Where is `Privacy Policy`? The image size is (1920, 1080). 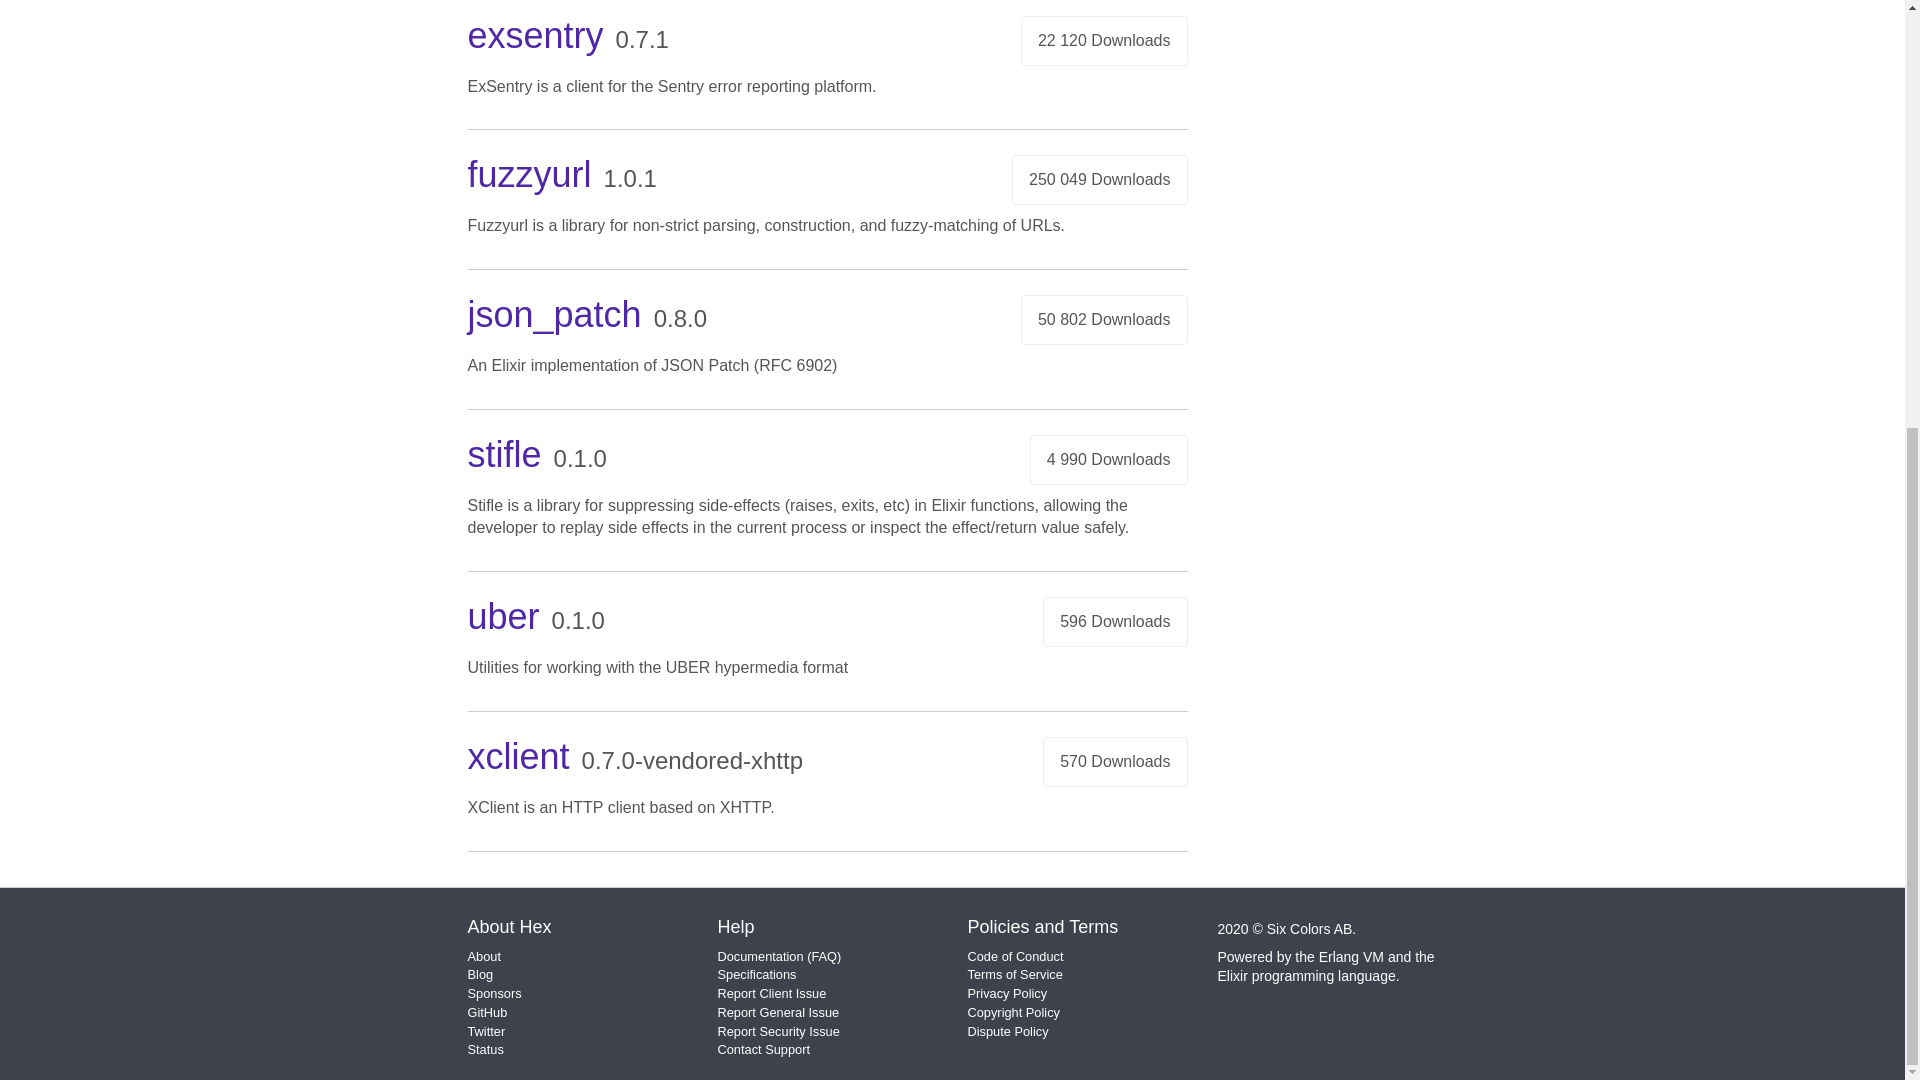 Privacy Policy is located at coordinates (1008, 994).